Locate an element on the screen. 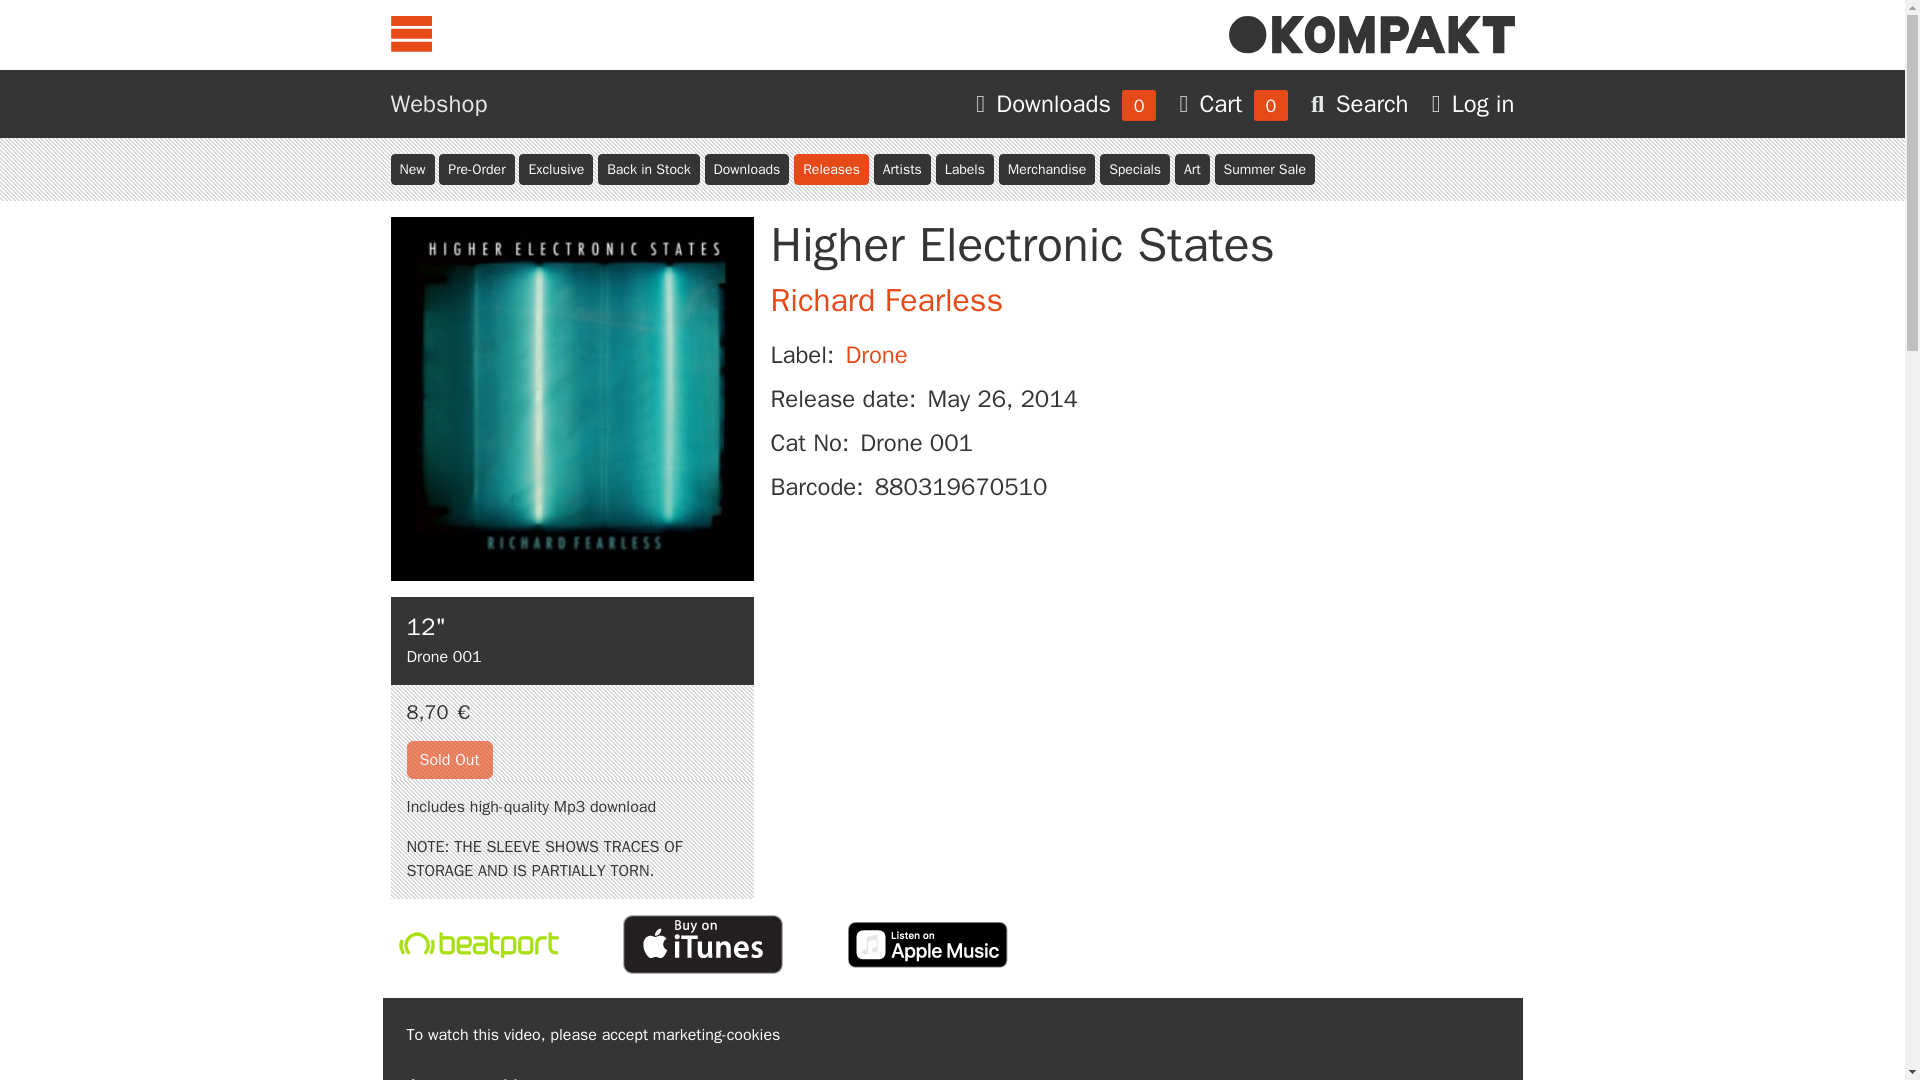 The width and height of the screenshot is (1920, 1080). Back in Stock is located at coordinates (648, 169).